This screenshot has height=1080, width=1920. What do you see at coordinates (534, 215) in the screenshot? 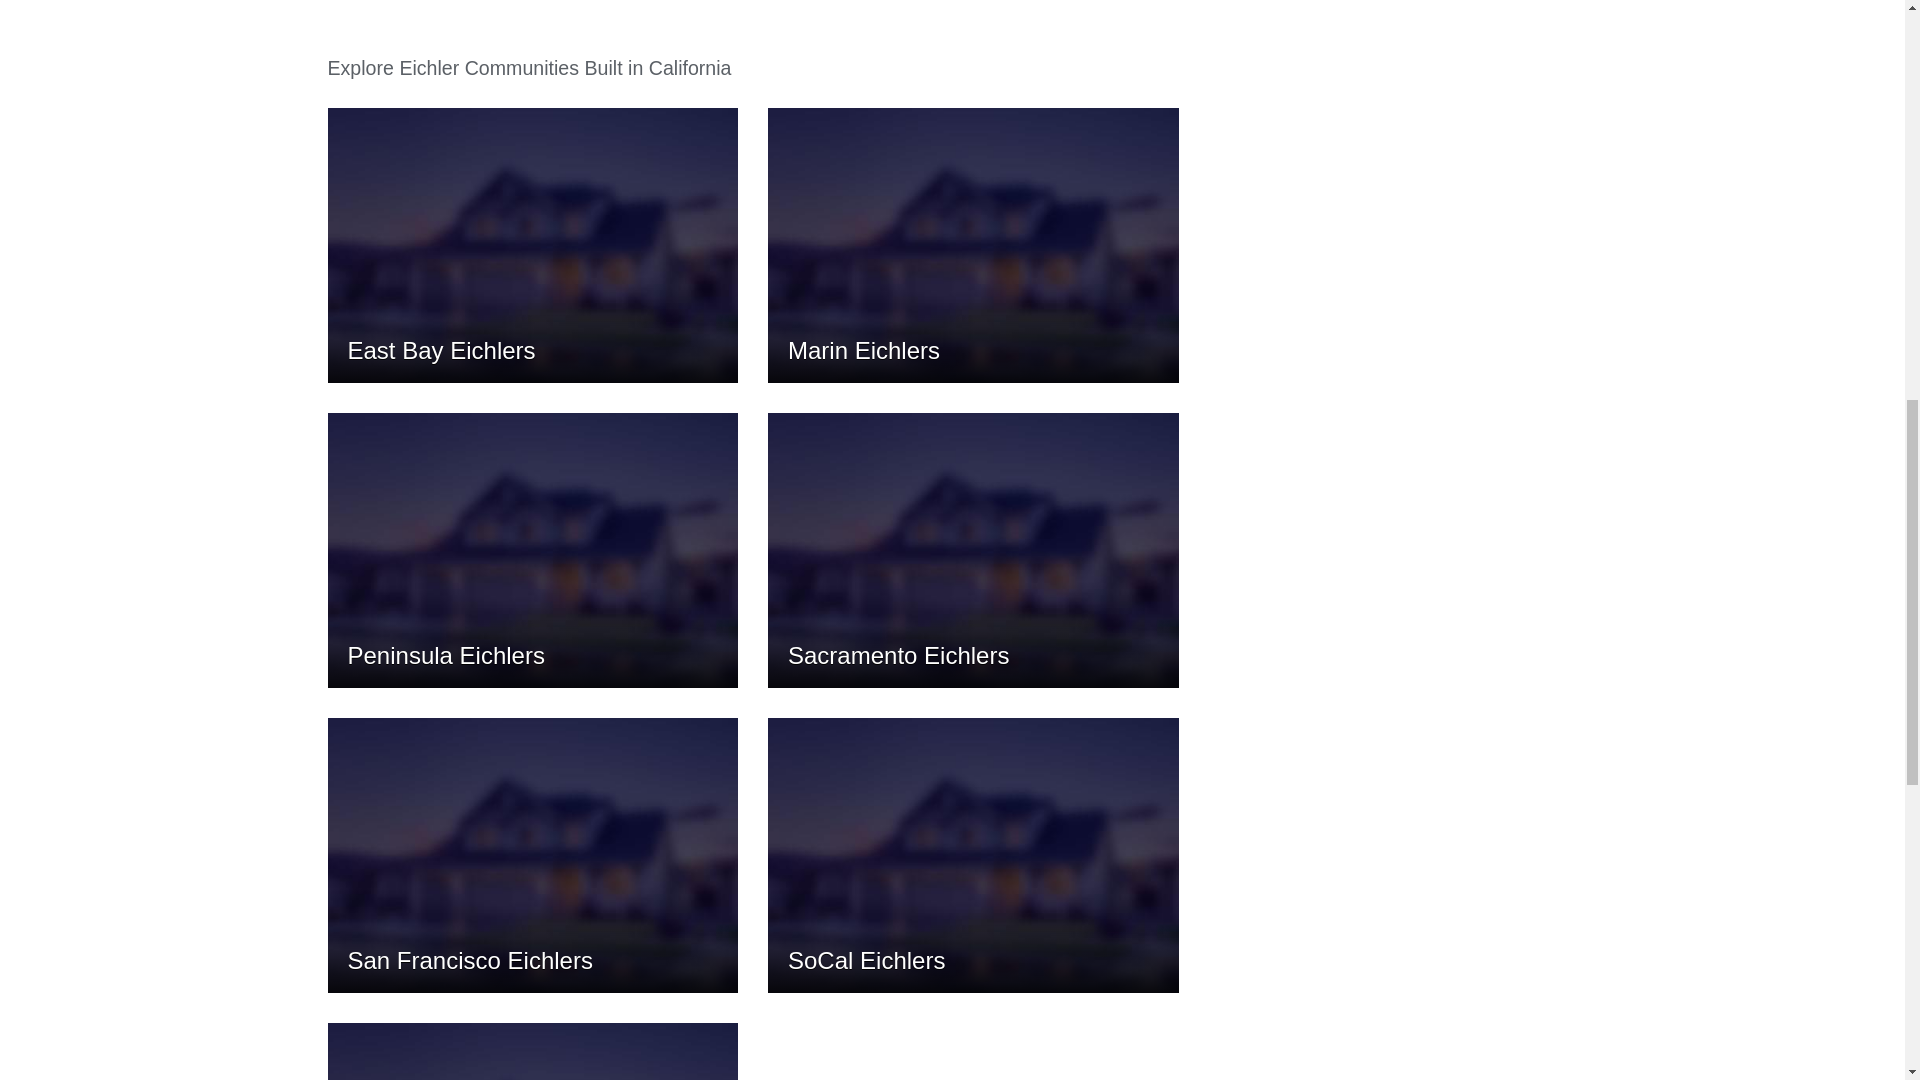
I see `View East Bay Eichlers` at bounding box center [534, 215].